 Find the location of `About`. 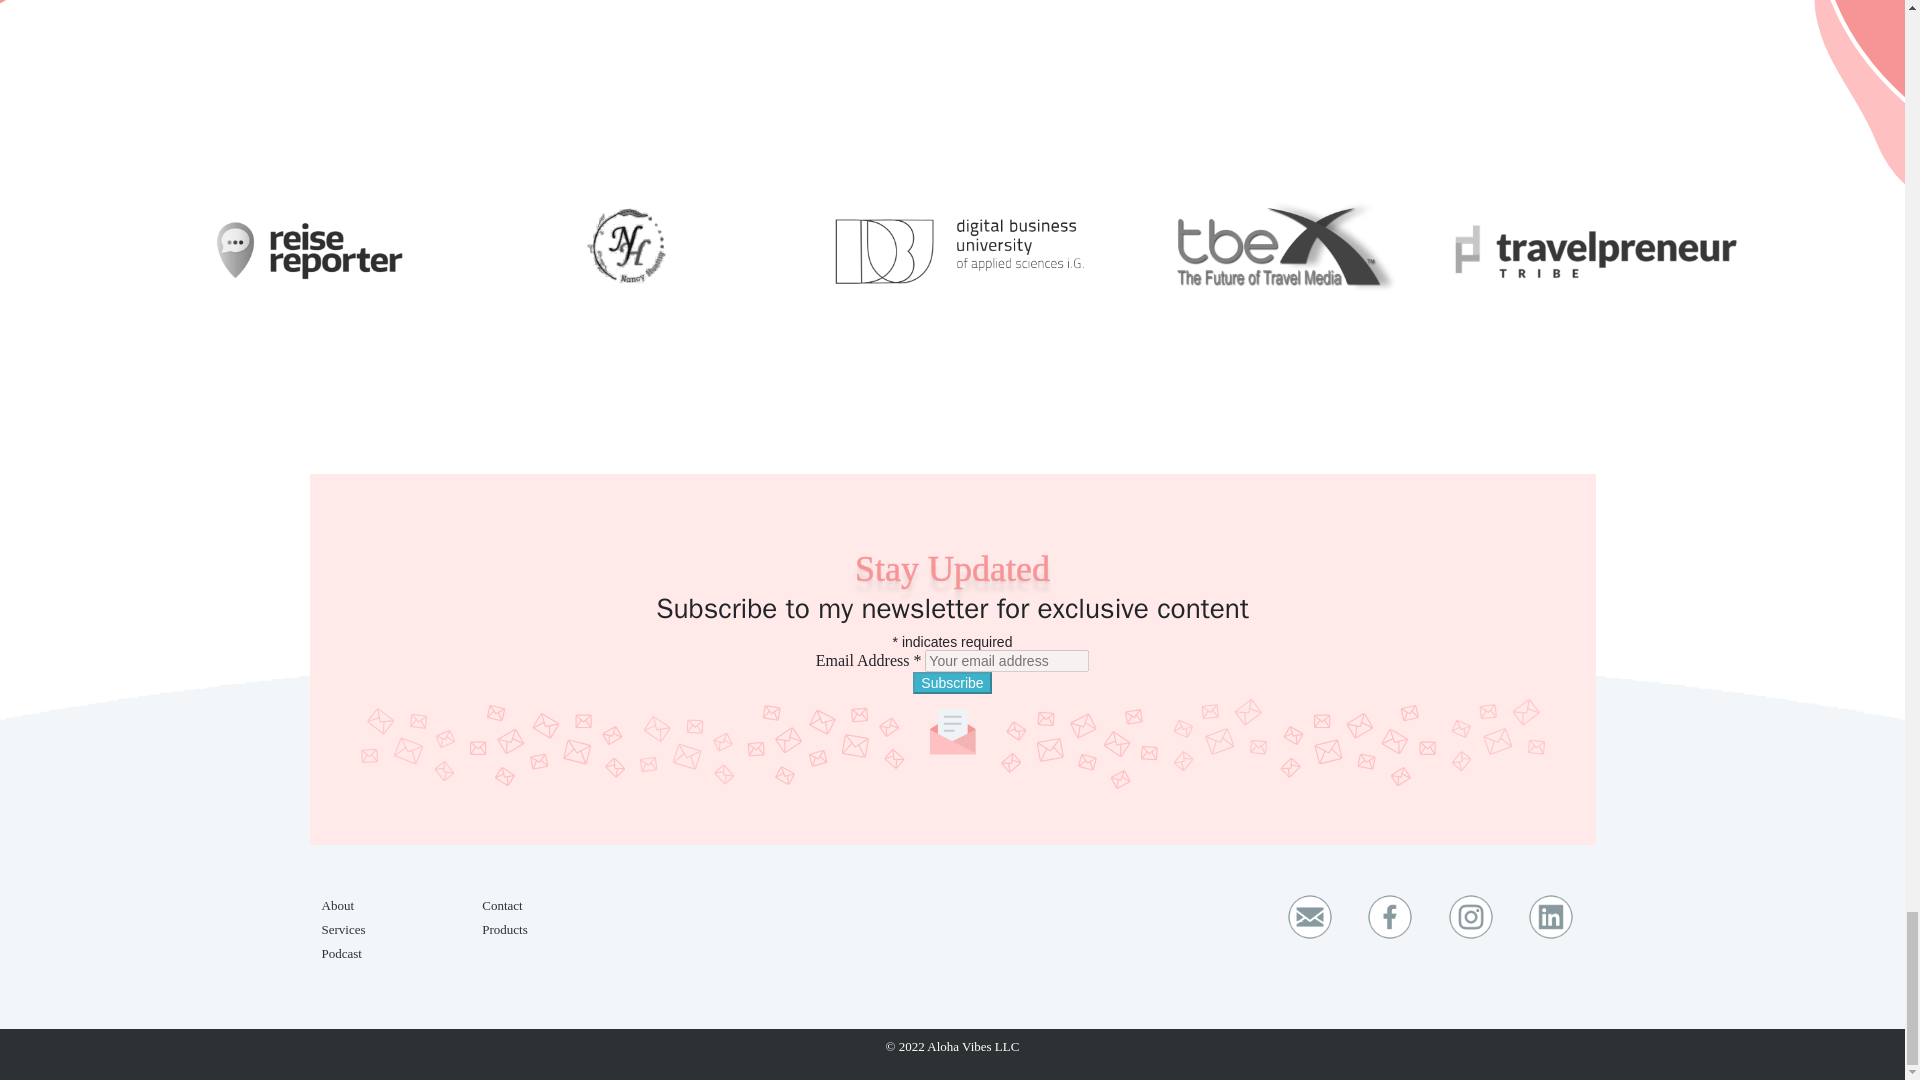

About is located at coordinates (338, 904).